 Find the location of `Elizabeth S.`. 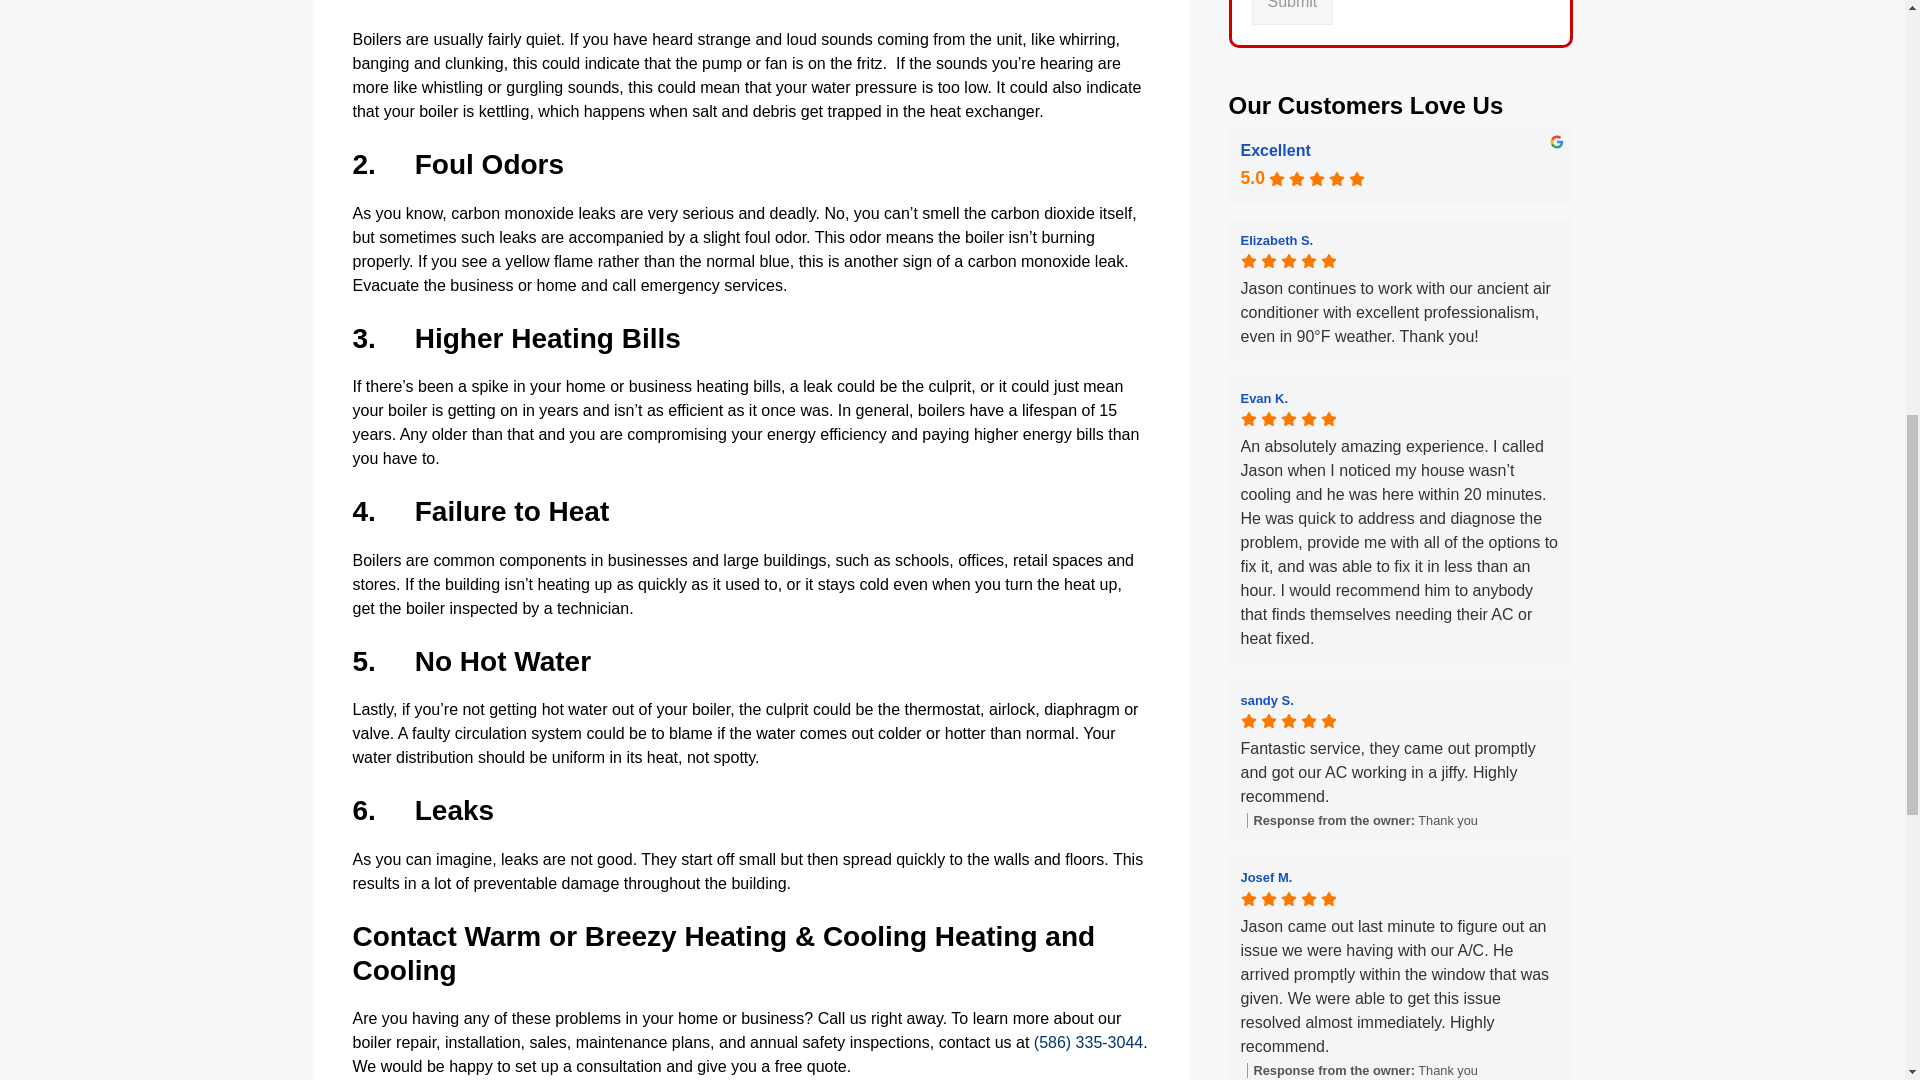

Elizabeth S. is located at coordinates (1400, 240).